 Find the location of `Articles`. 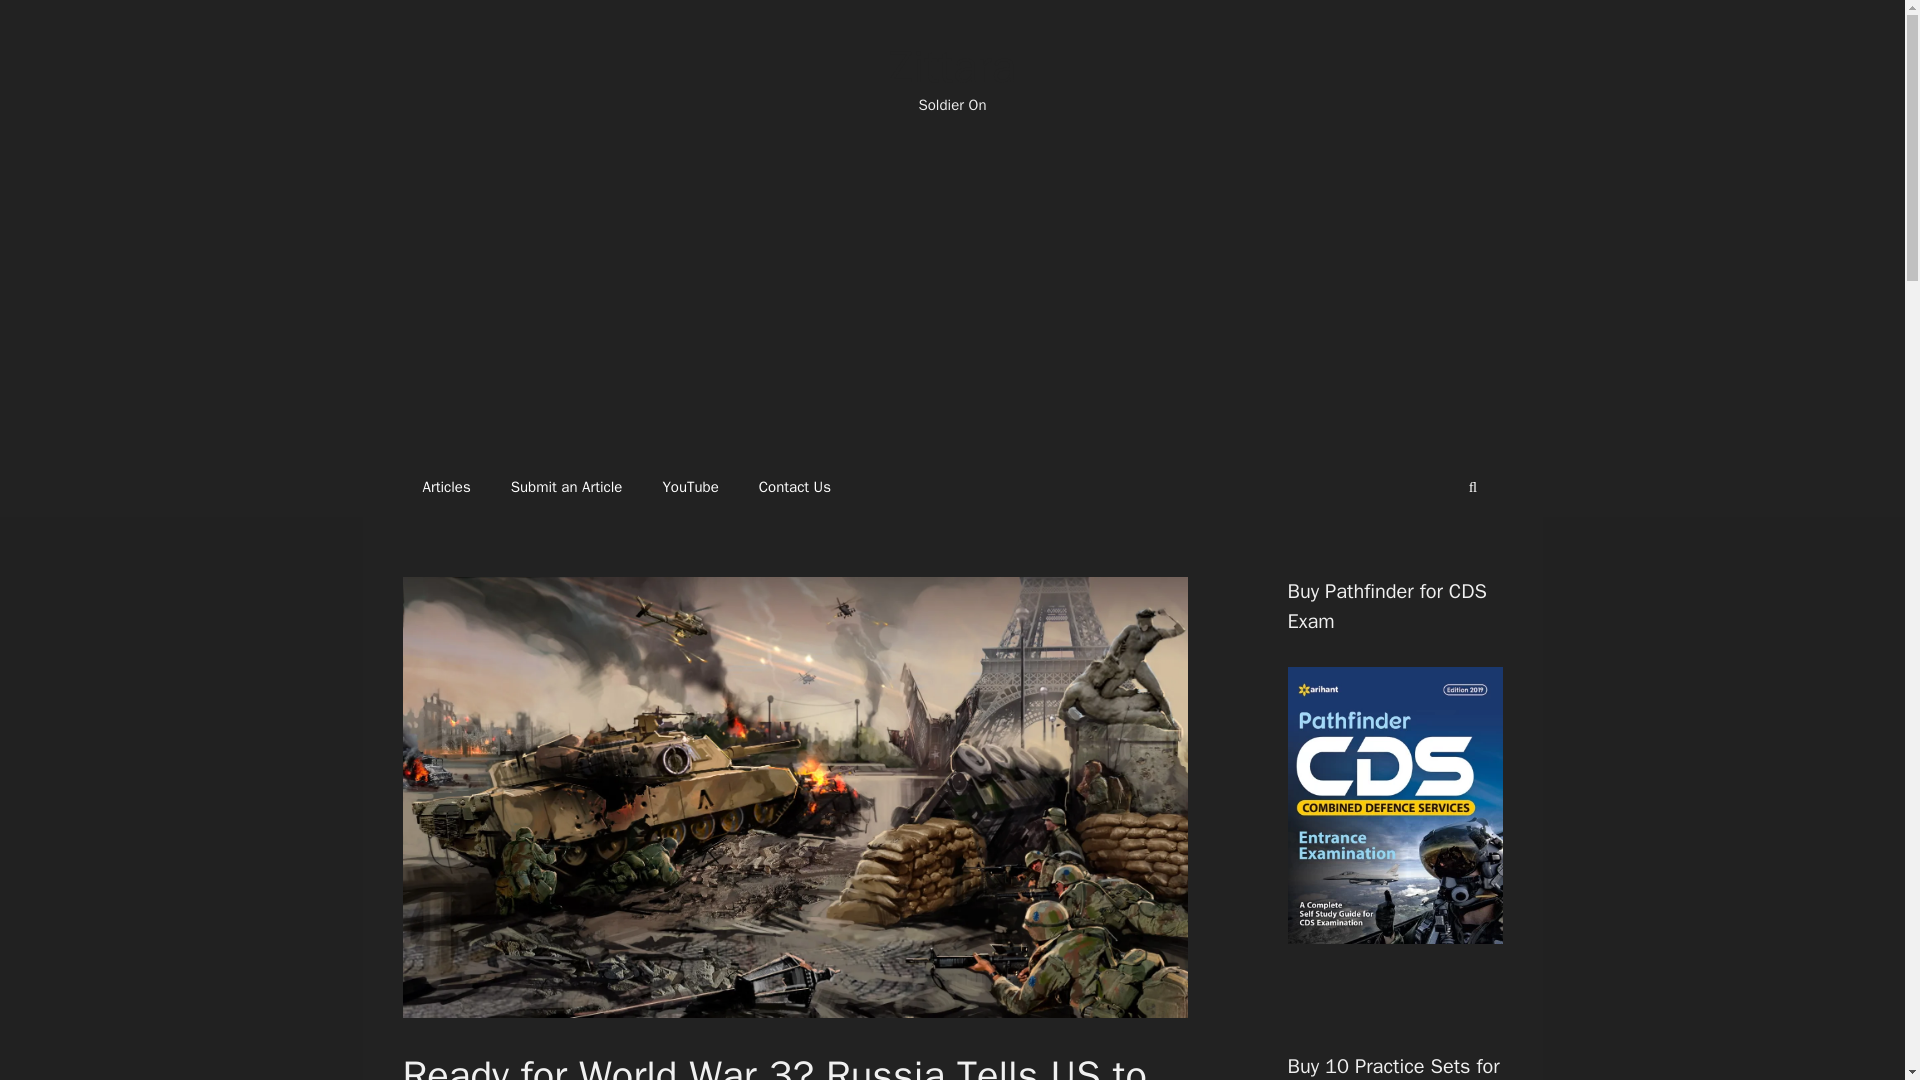

Articles is located at coordinates (445, 486).